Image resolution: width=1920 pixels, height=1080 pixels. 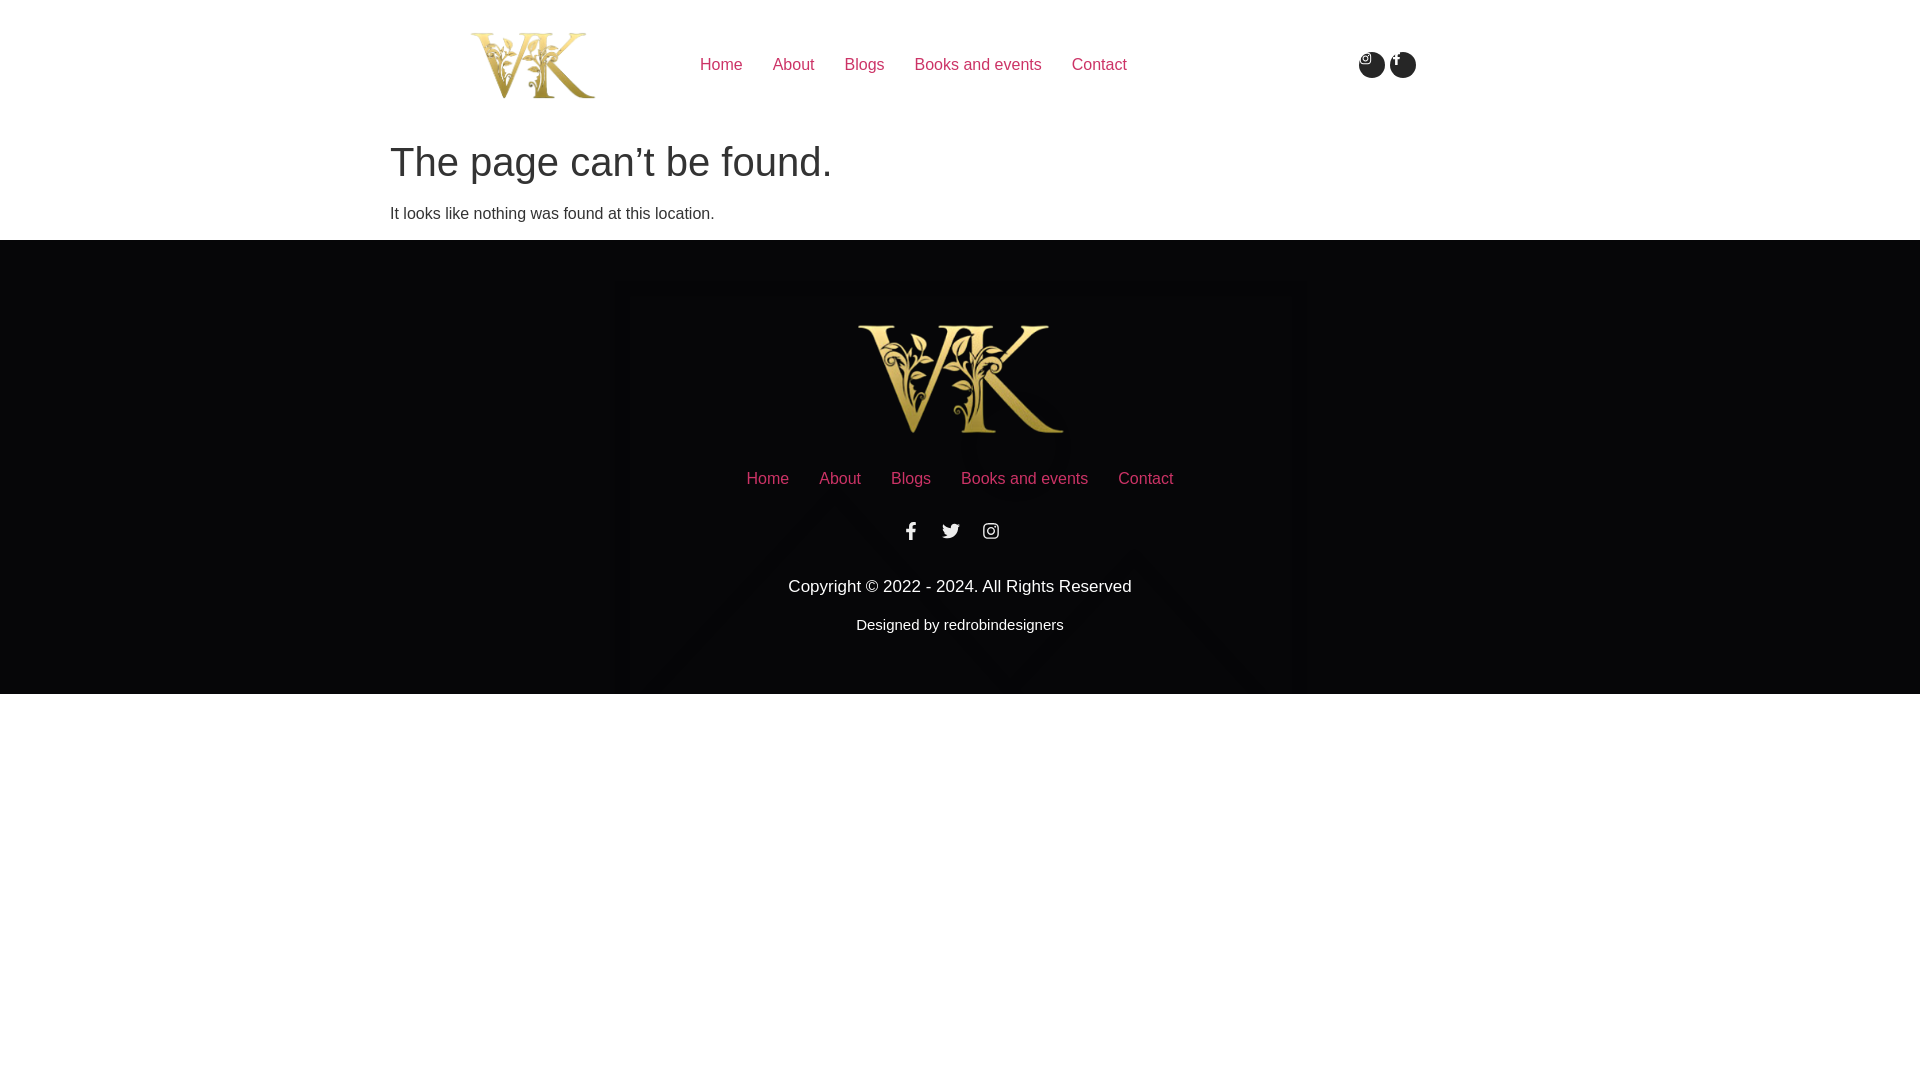 What do you see at coordinates (1145, 478) in the screenshot?
I see `Contact` at bounding box center [1145, 478].